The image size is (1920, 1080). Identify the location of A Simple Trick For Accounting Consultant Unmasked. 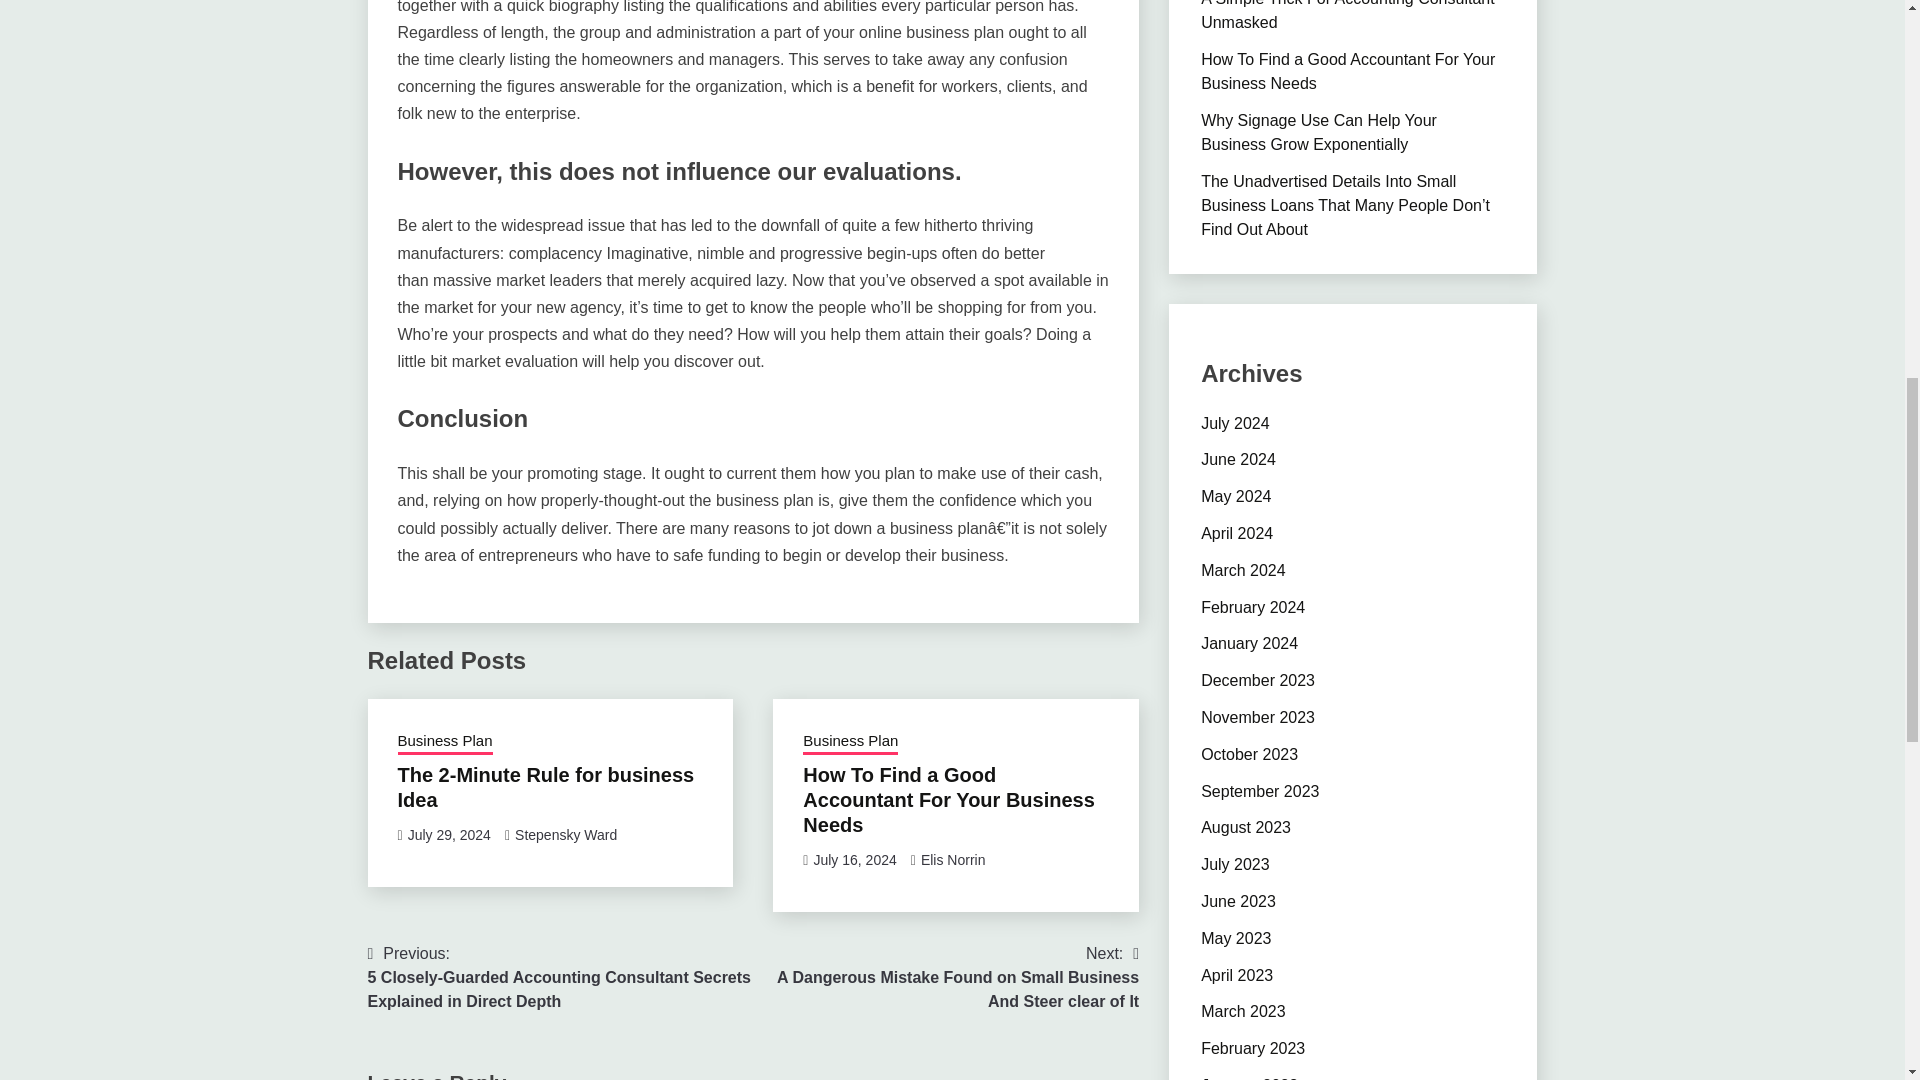
(1347, 16).